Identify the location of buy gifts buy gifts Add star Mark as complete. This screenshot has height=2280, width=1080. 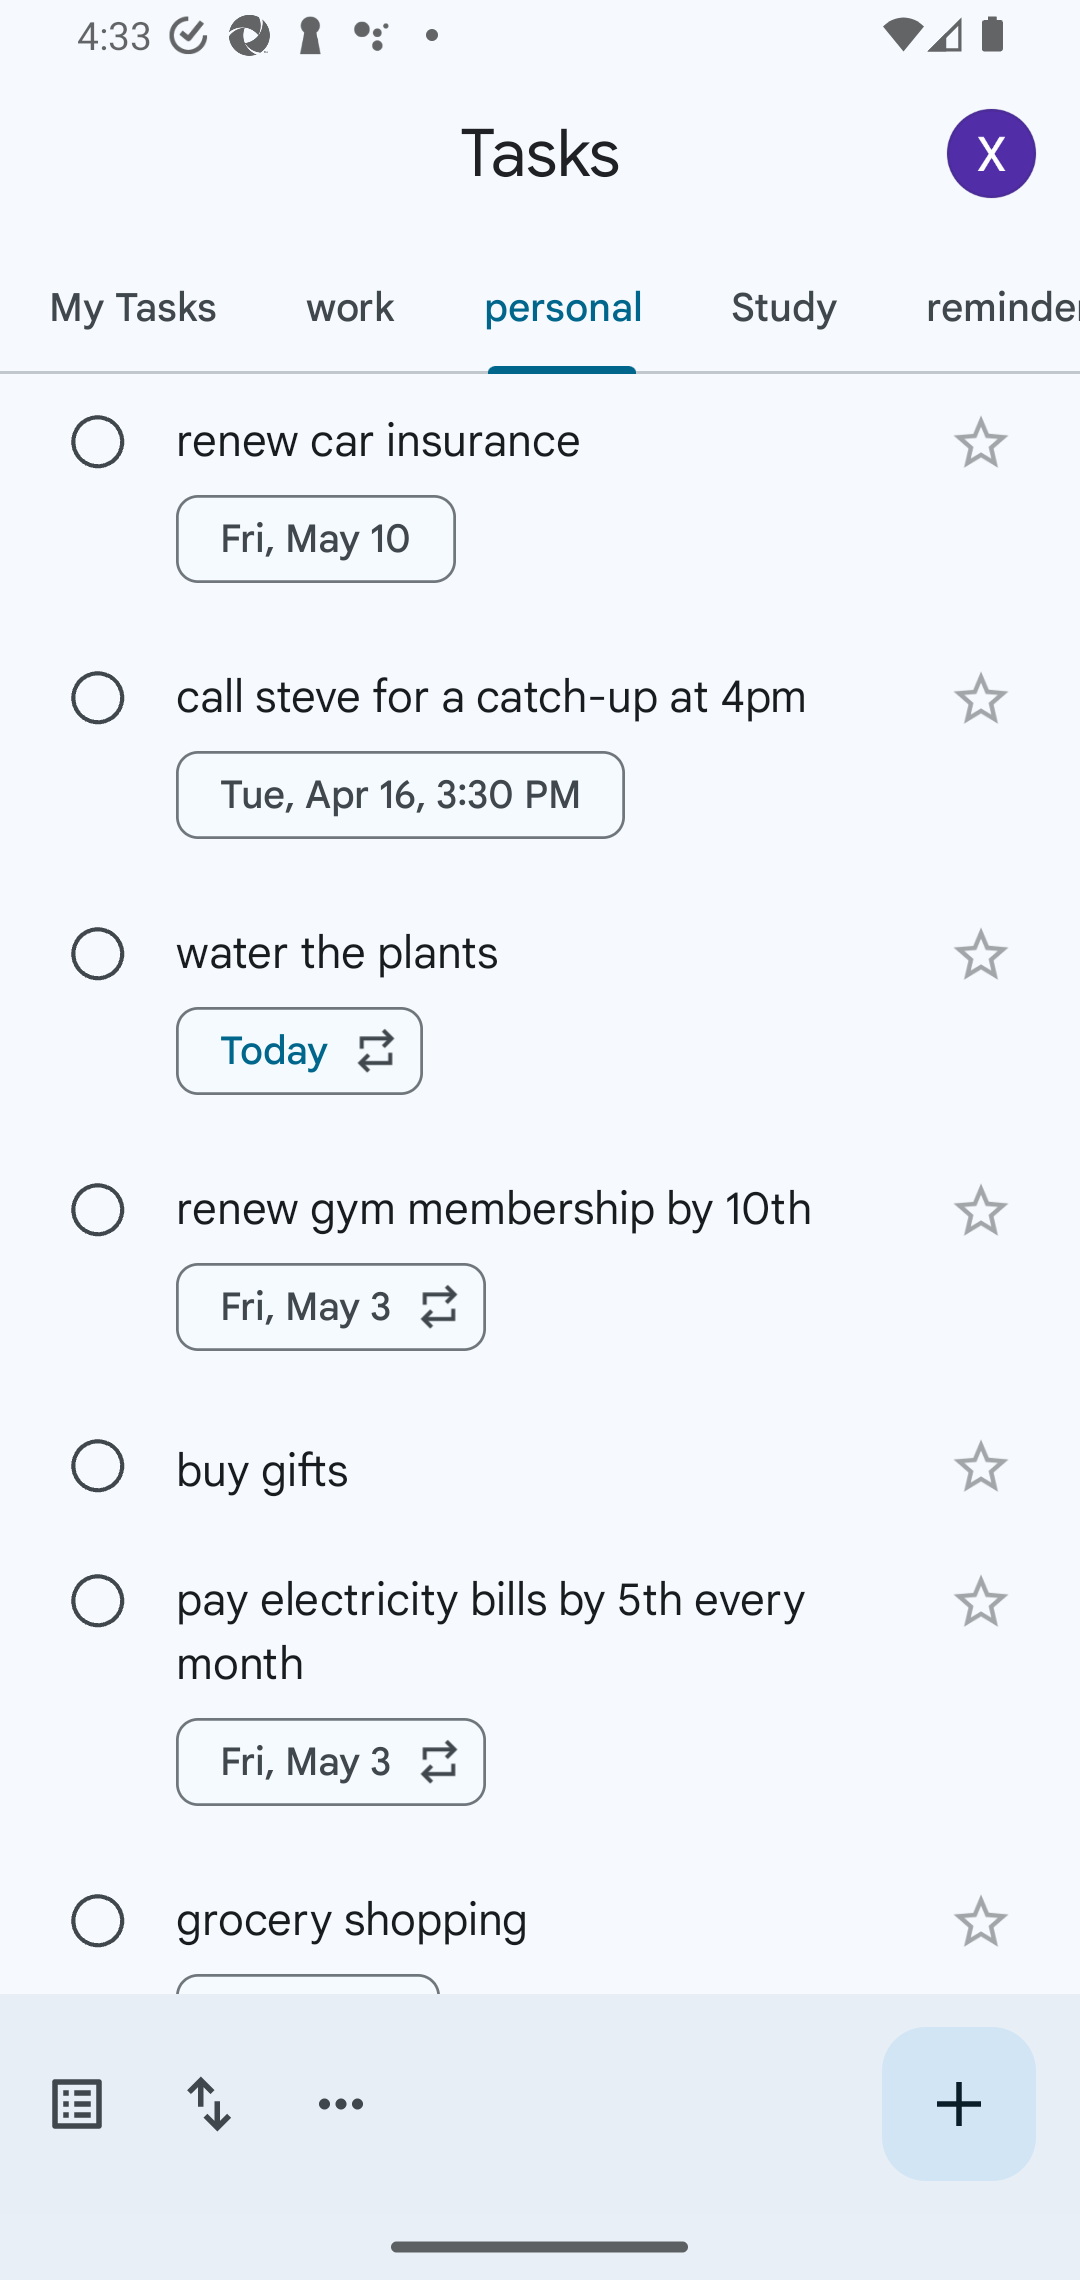
(540, 1464).